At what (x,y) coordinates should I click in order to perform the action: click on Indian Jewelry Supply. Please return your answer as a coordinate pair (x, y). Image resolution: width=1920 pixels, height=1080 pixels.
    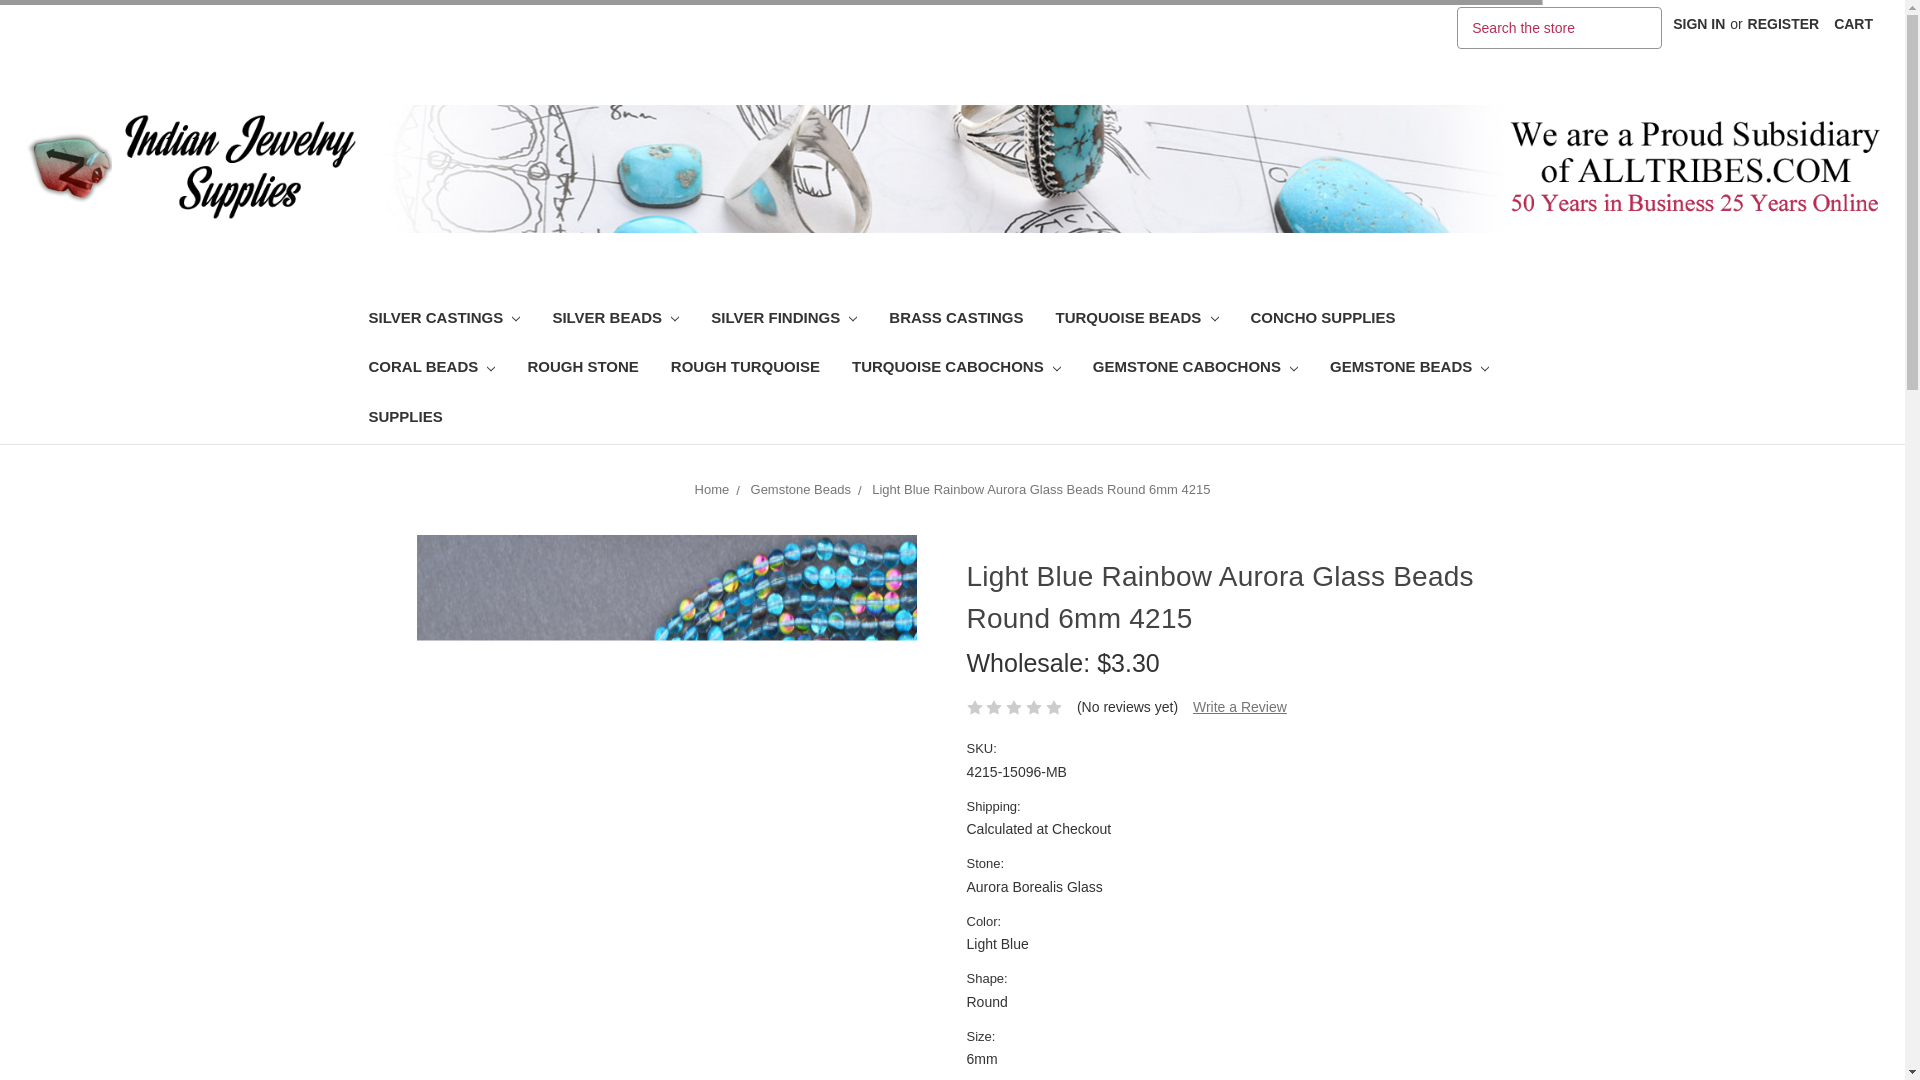
    Looking at the image, I should click on (1695, 166).